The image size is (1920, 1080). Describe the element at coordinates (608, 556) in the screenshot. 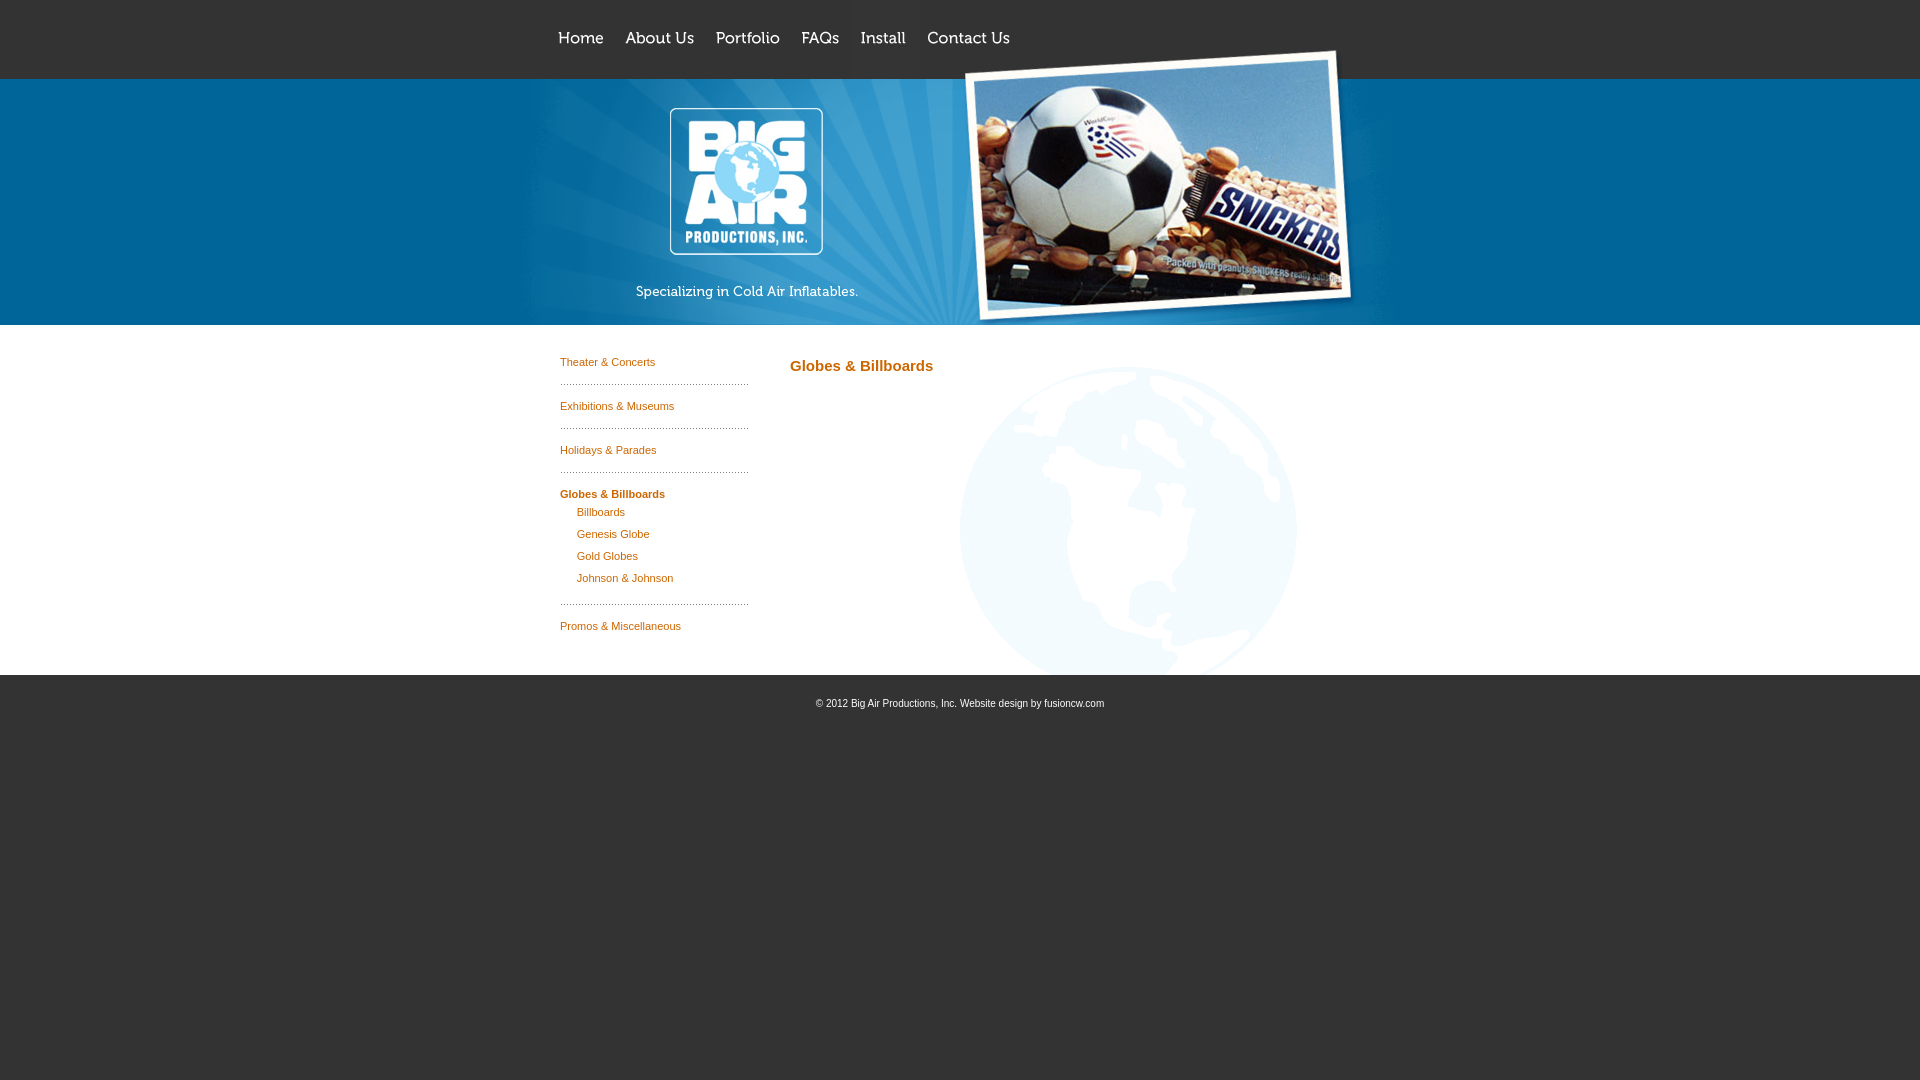

I see `Gold Globes` at that location.